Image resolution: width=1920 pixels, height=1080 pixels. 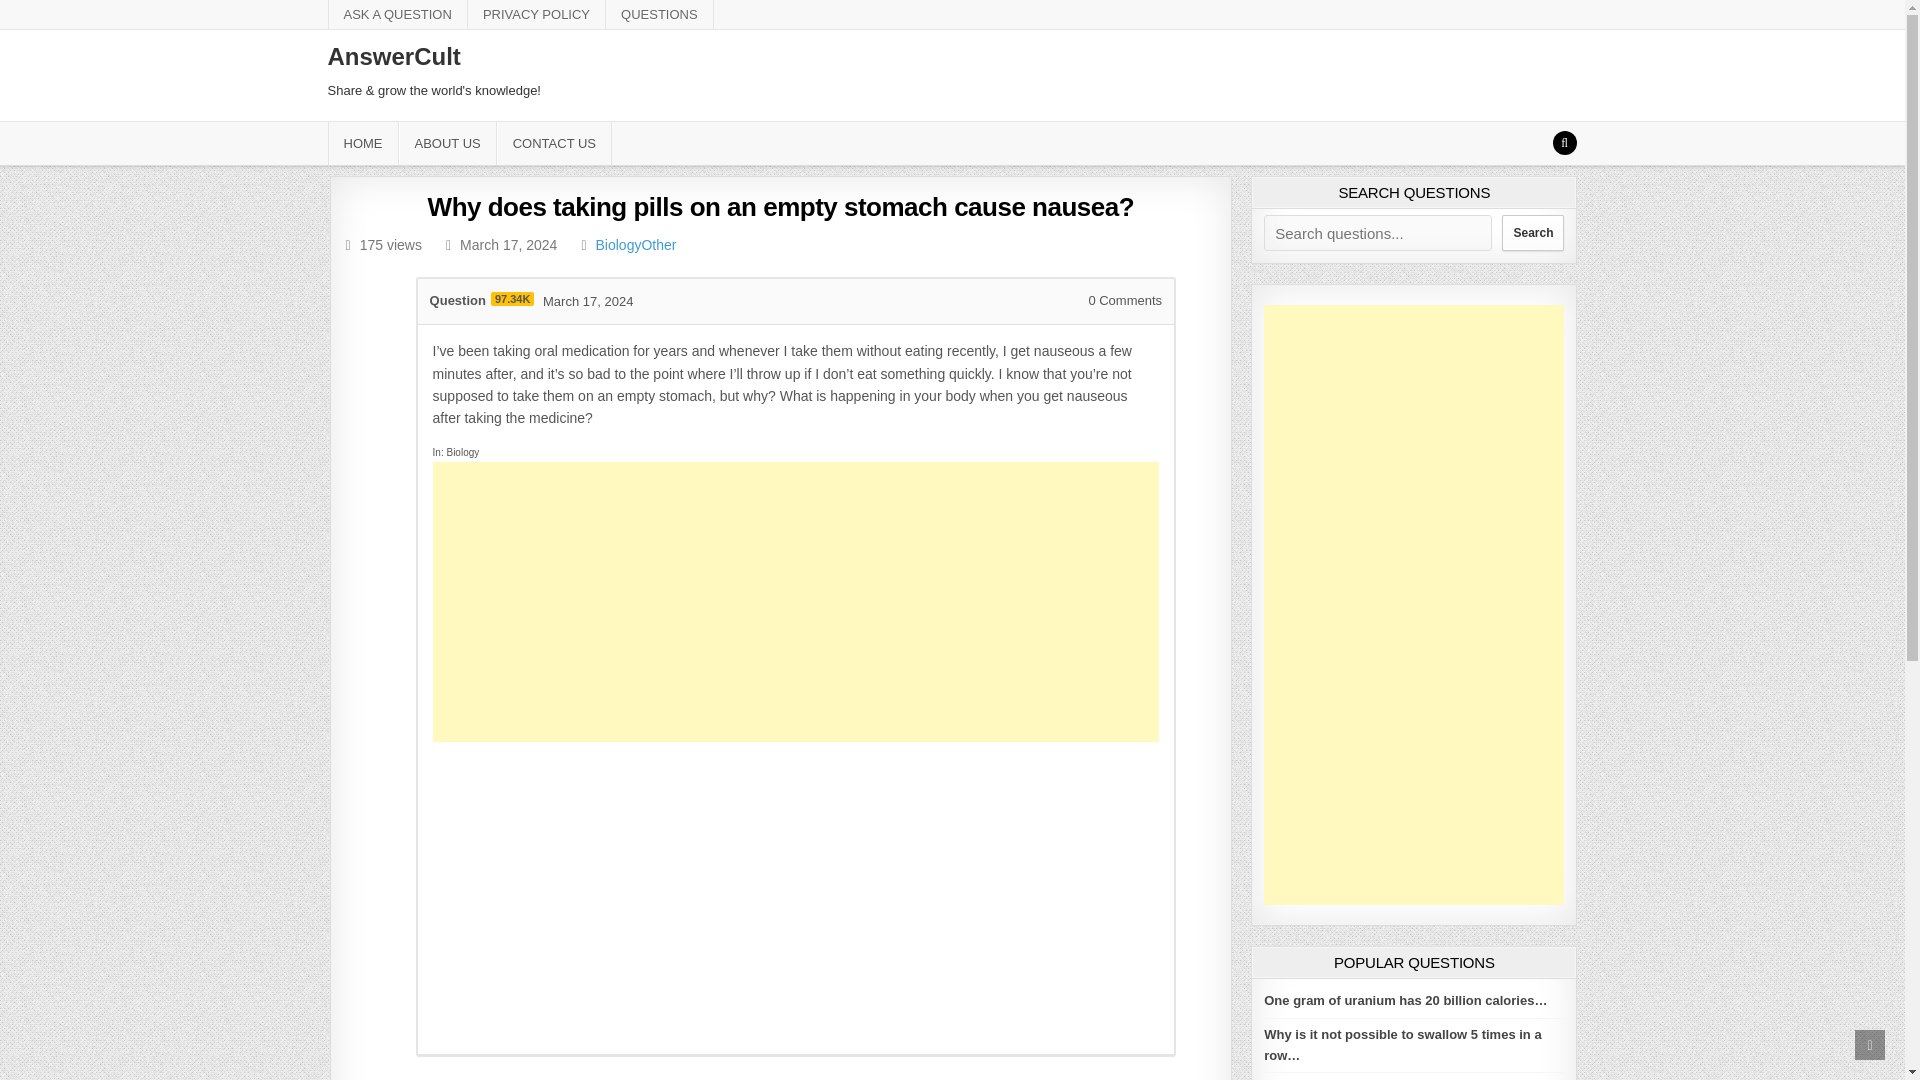 I want to click on March 17, 2024, so click(x=588, y=300).